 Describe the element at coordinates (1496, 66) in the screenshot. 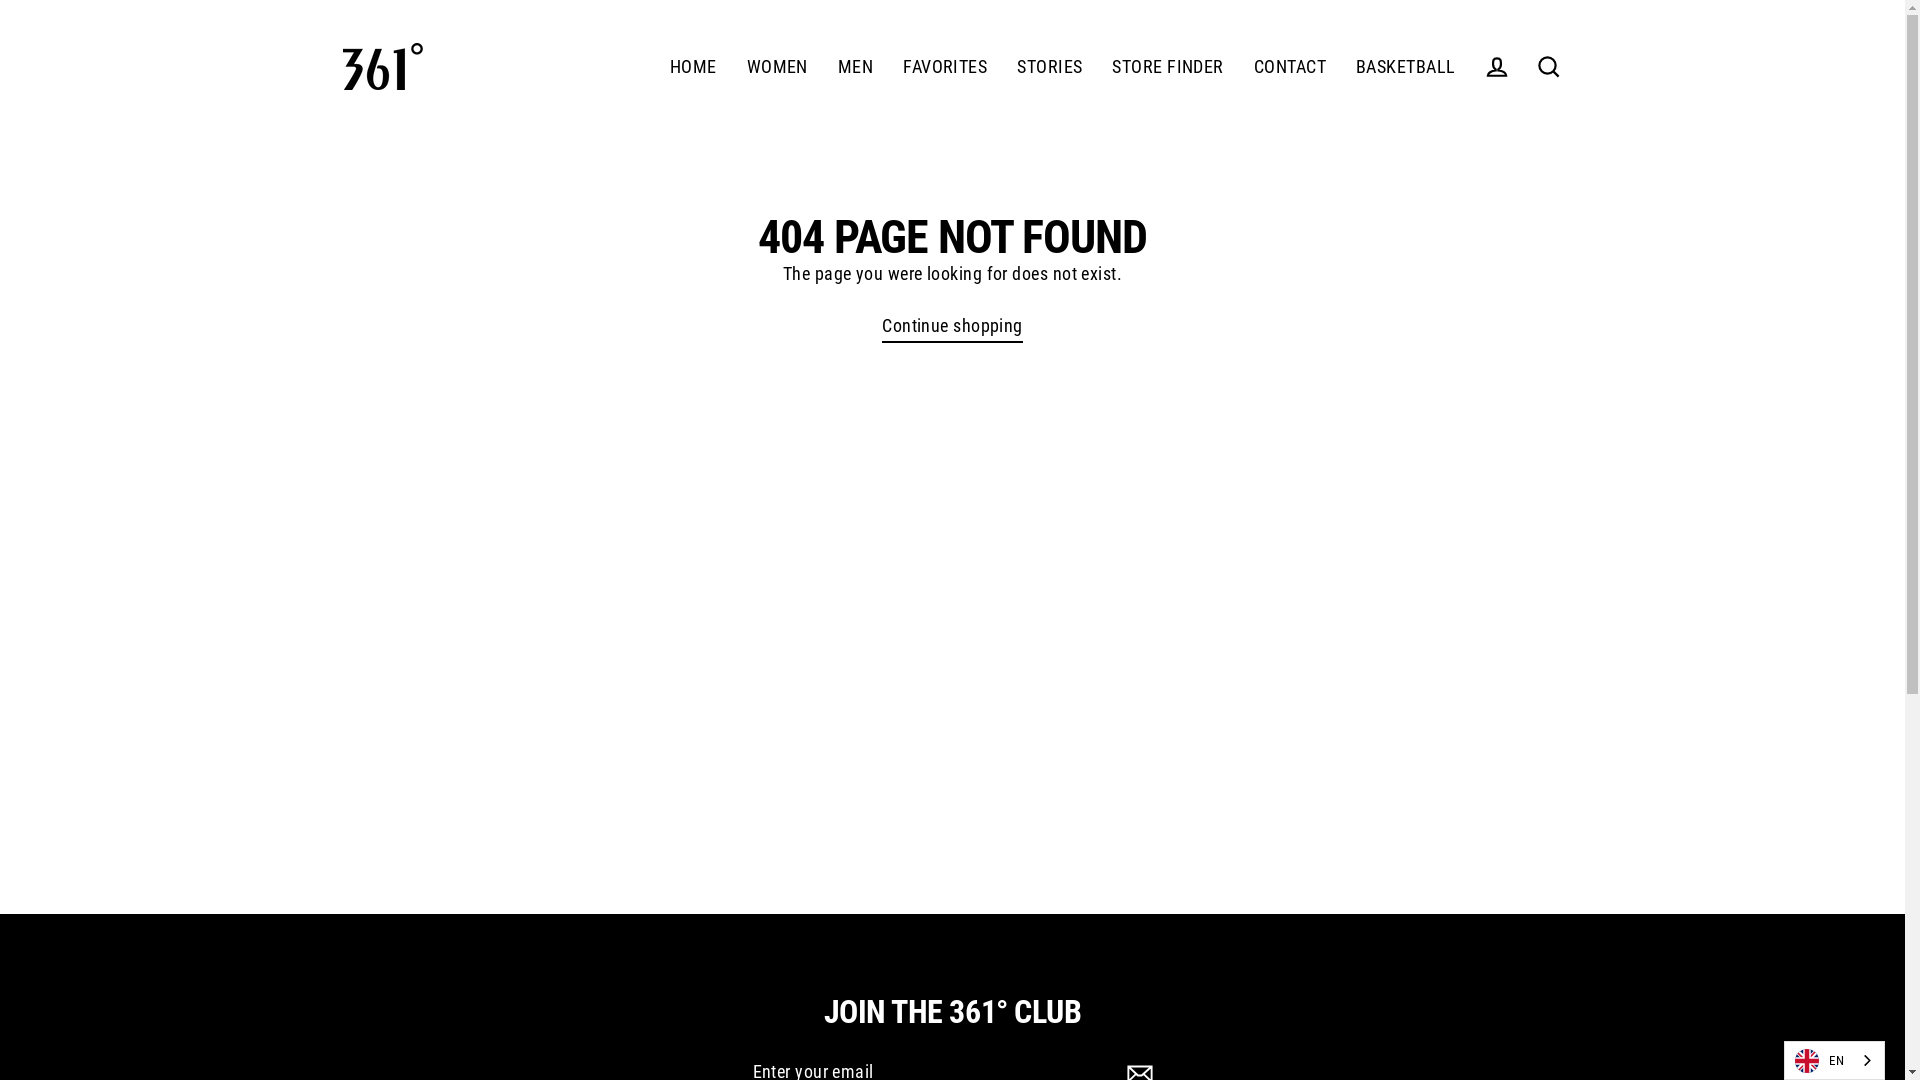

I see `LOG IN` at that location.